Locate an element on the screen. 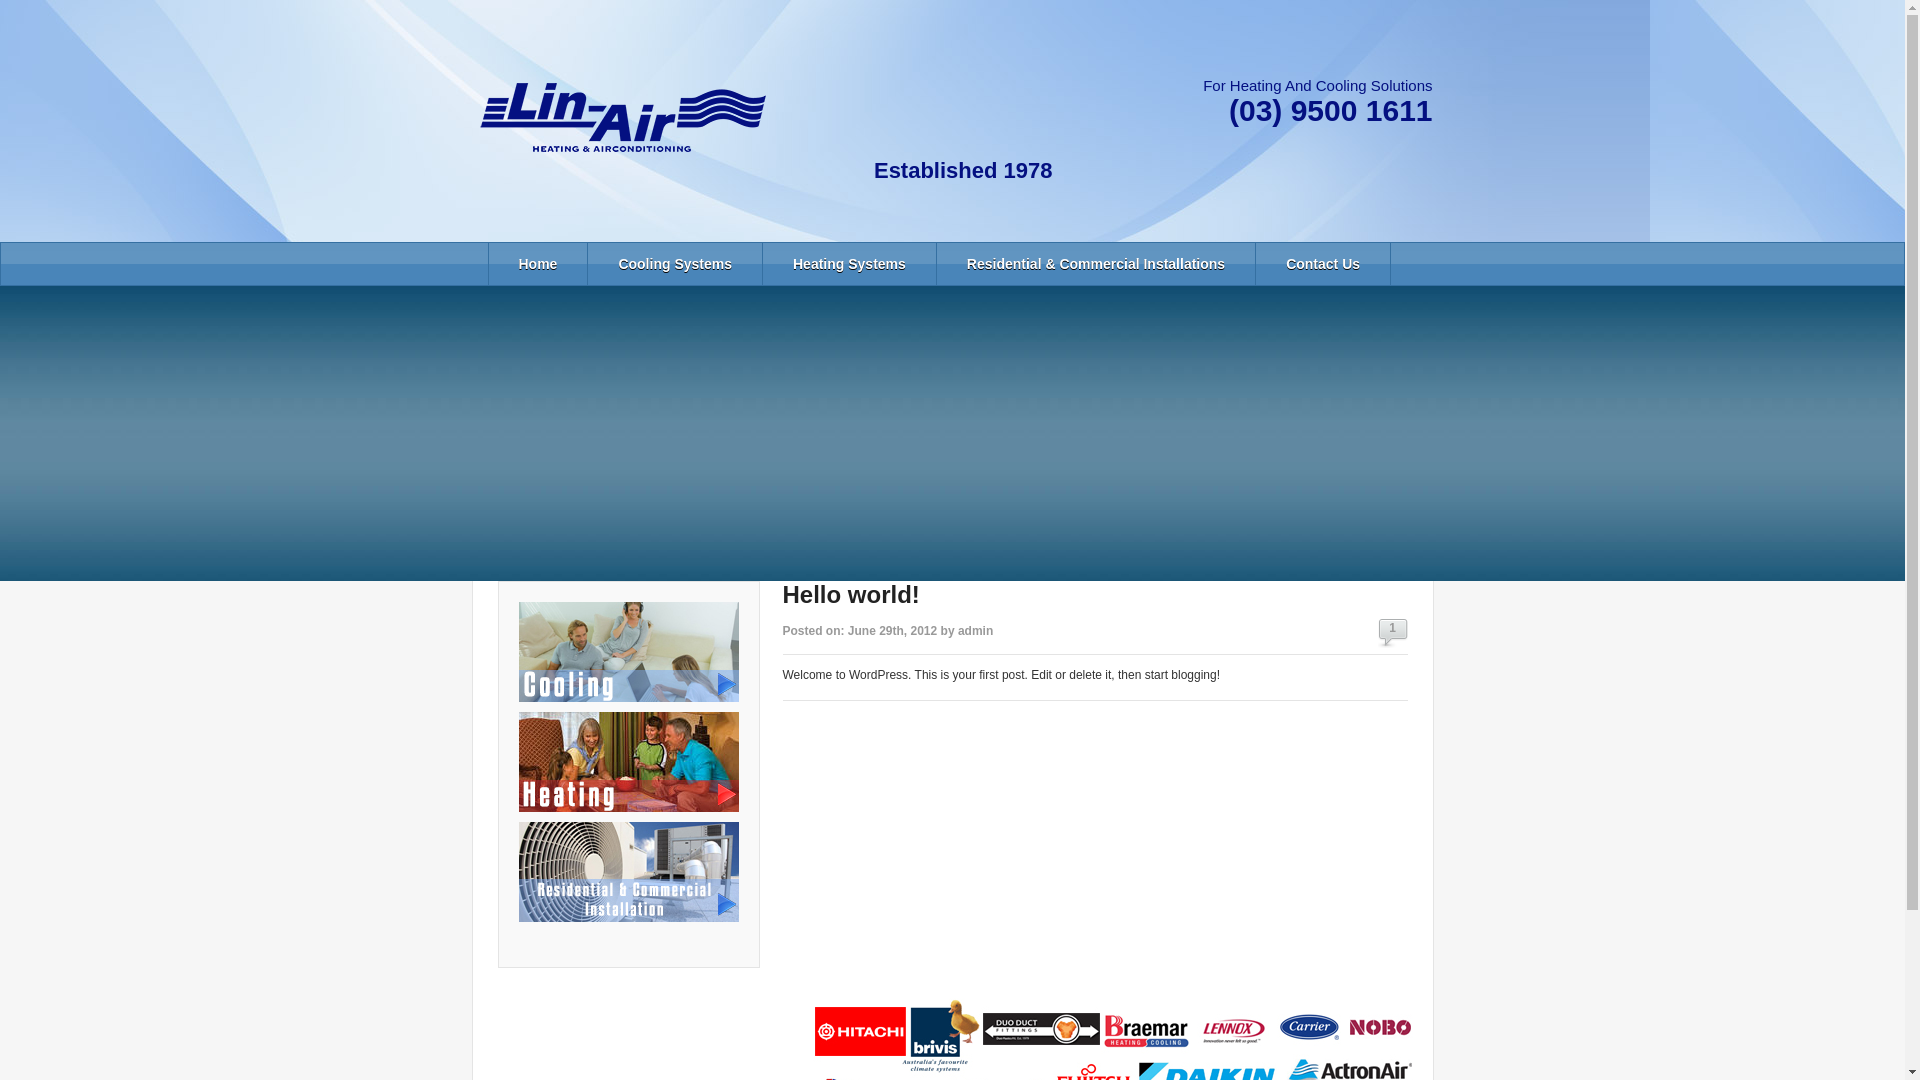  Home is located at coordinates (538, 264).